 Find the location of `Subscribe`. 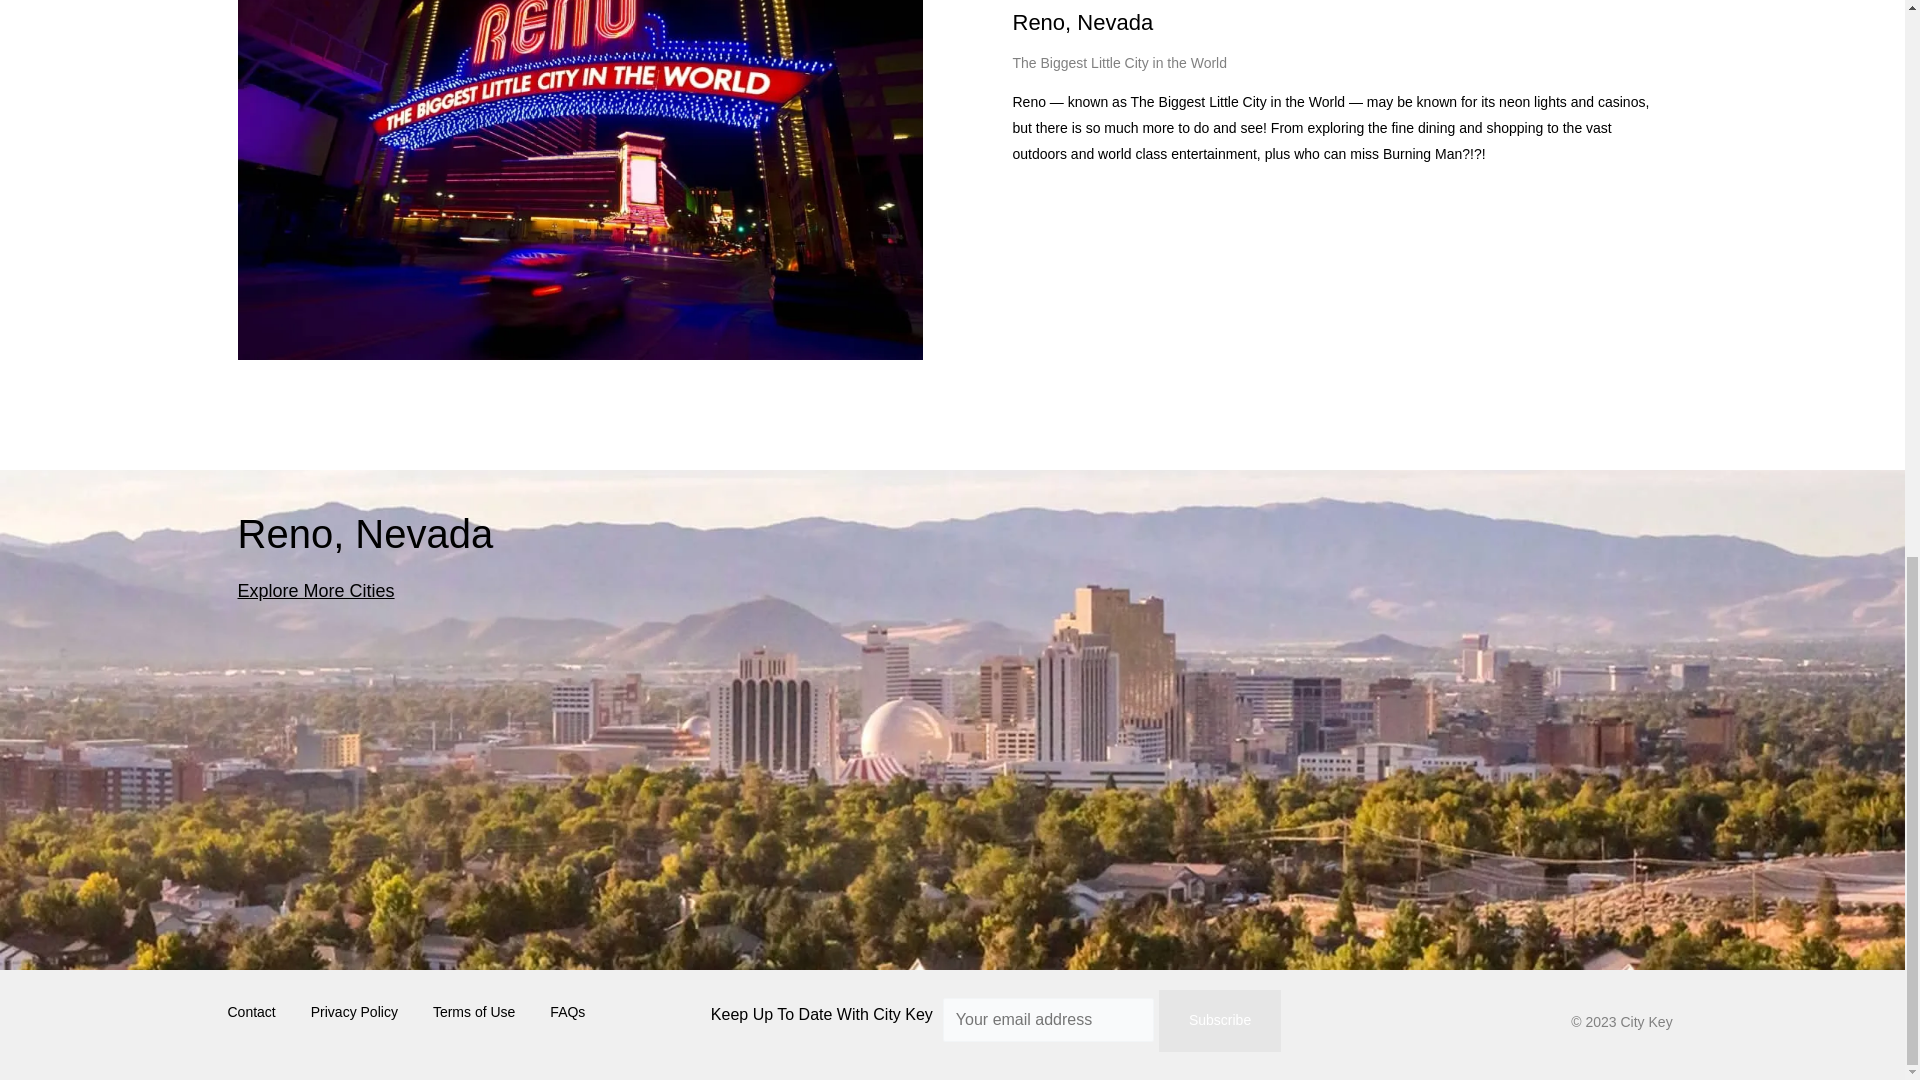

Subscribe is located at coordinates (1220, 1020).